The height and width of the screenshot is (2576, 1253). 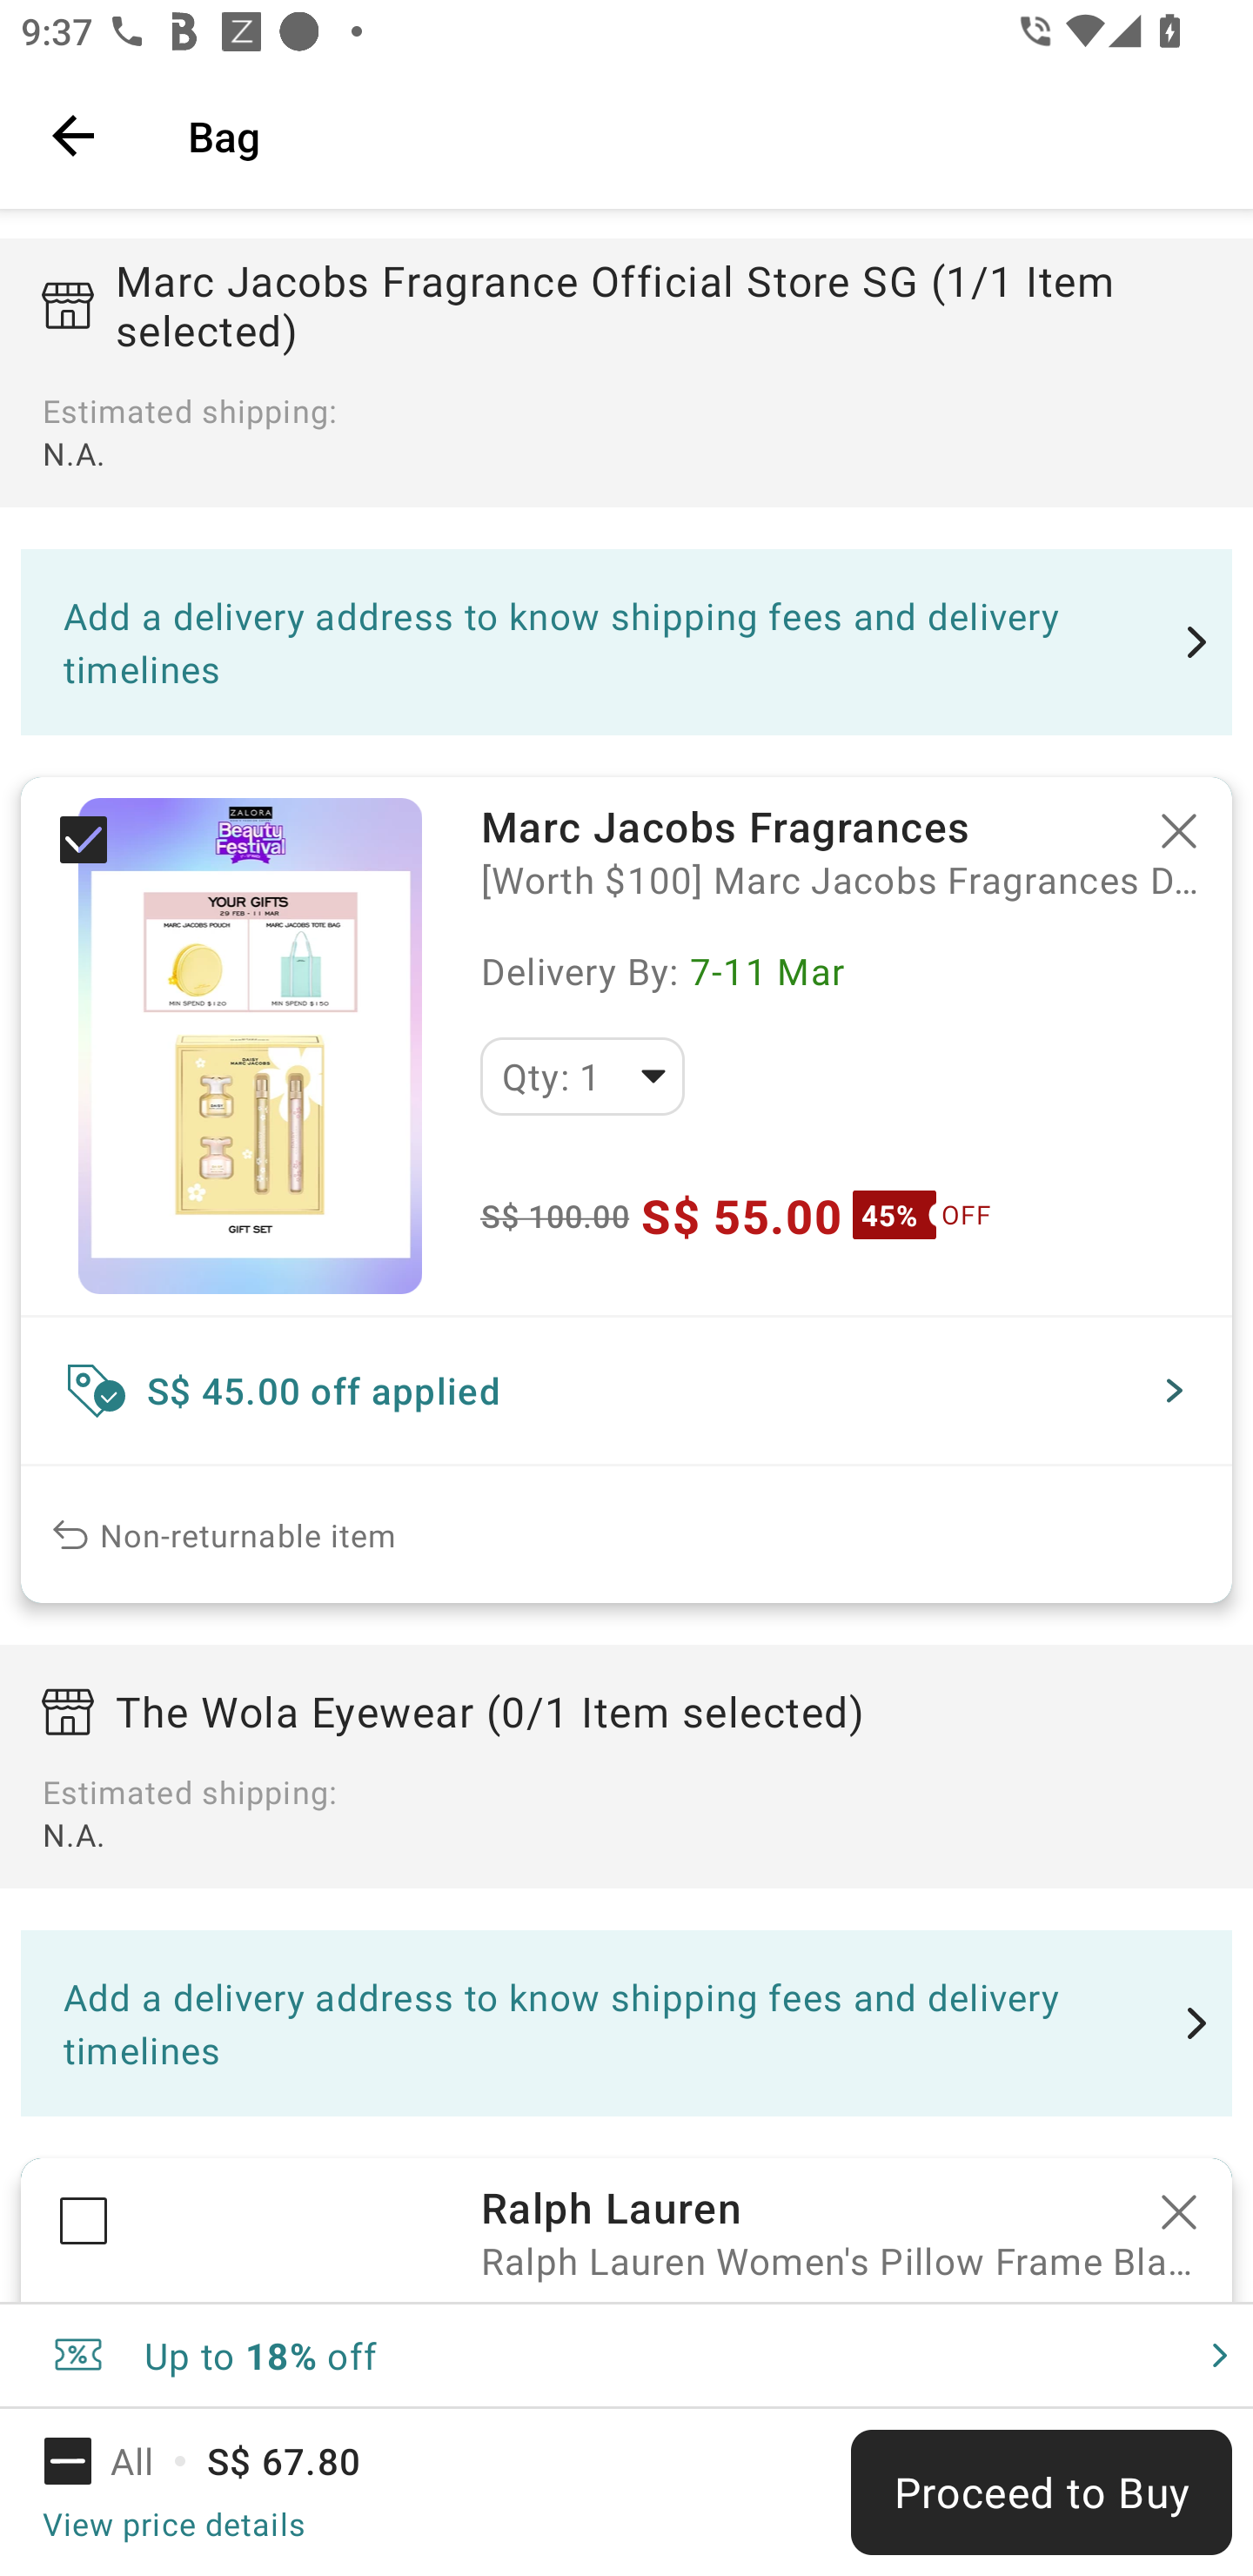 I want to click on Qty: 1, so click(x=582, y=1076).